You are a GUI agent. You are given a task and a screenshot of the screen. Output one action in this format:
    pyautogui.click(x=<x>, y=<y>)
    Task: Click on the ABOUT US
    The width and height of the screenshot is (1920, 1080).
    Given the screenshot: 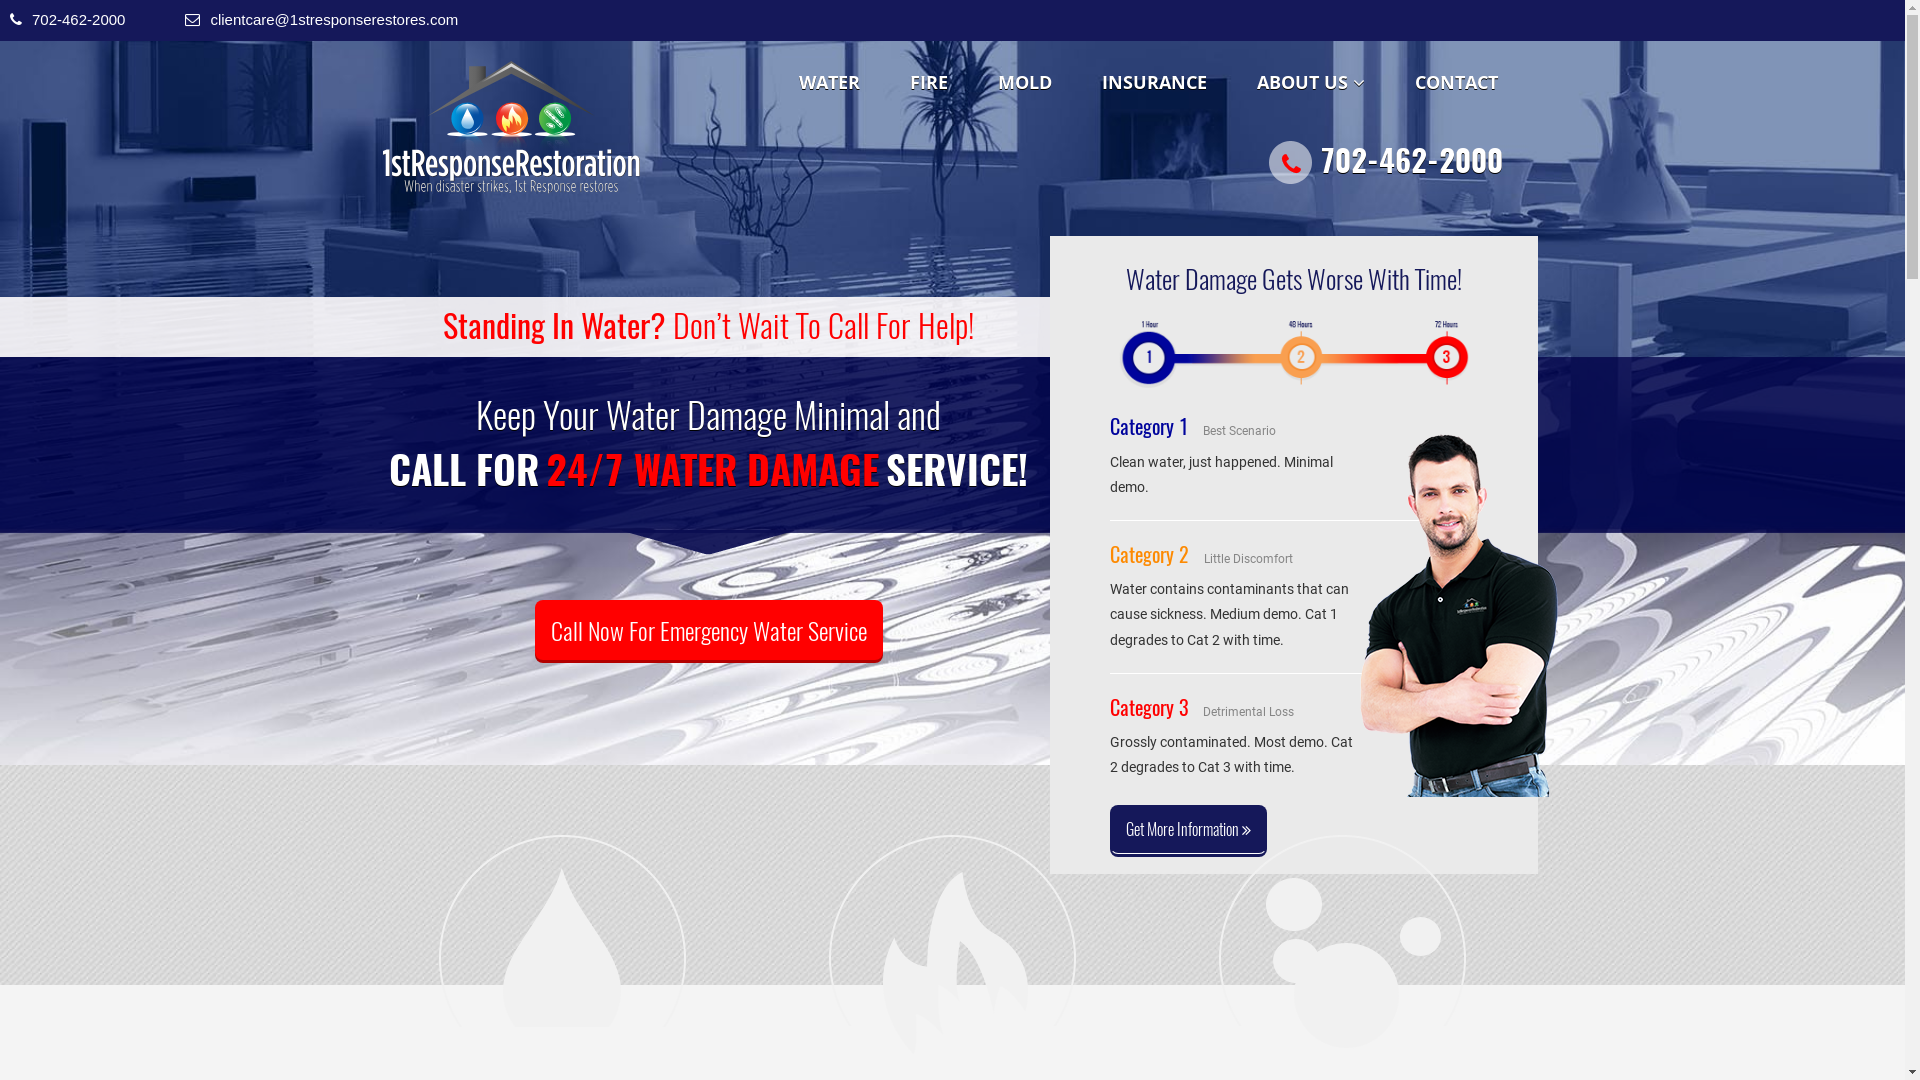 What is the action you would take?
    pyautogui.click(x=1311, y=82)
    